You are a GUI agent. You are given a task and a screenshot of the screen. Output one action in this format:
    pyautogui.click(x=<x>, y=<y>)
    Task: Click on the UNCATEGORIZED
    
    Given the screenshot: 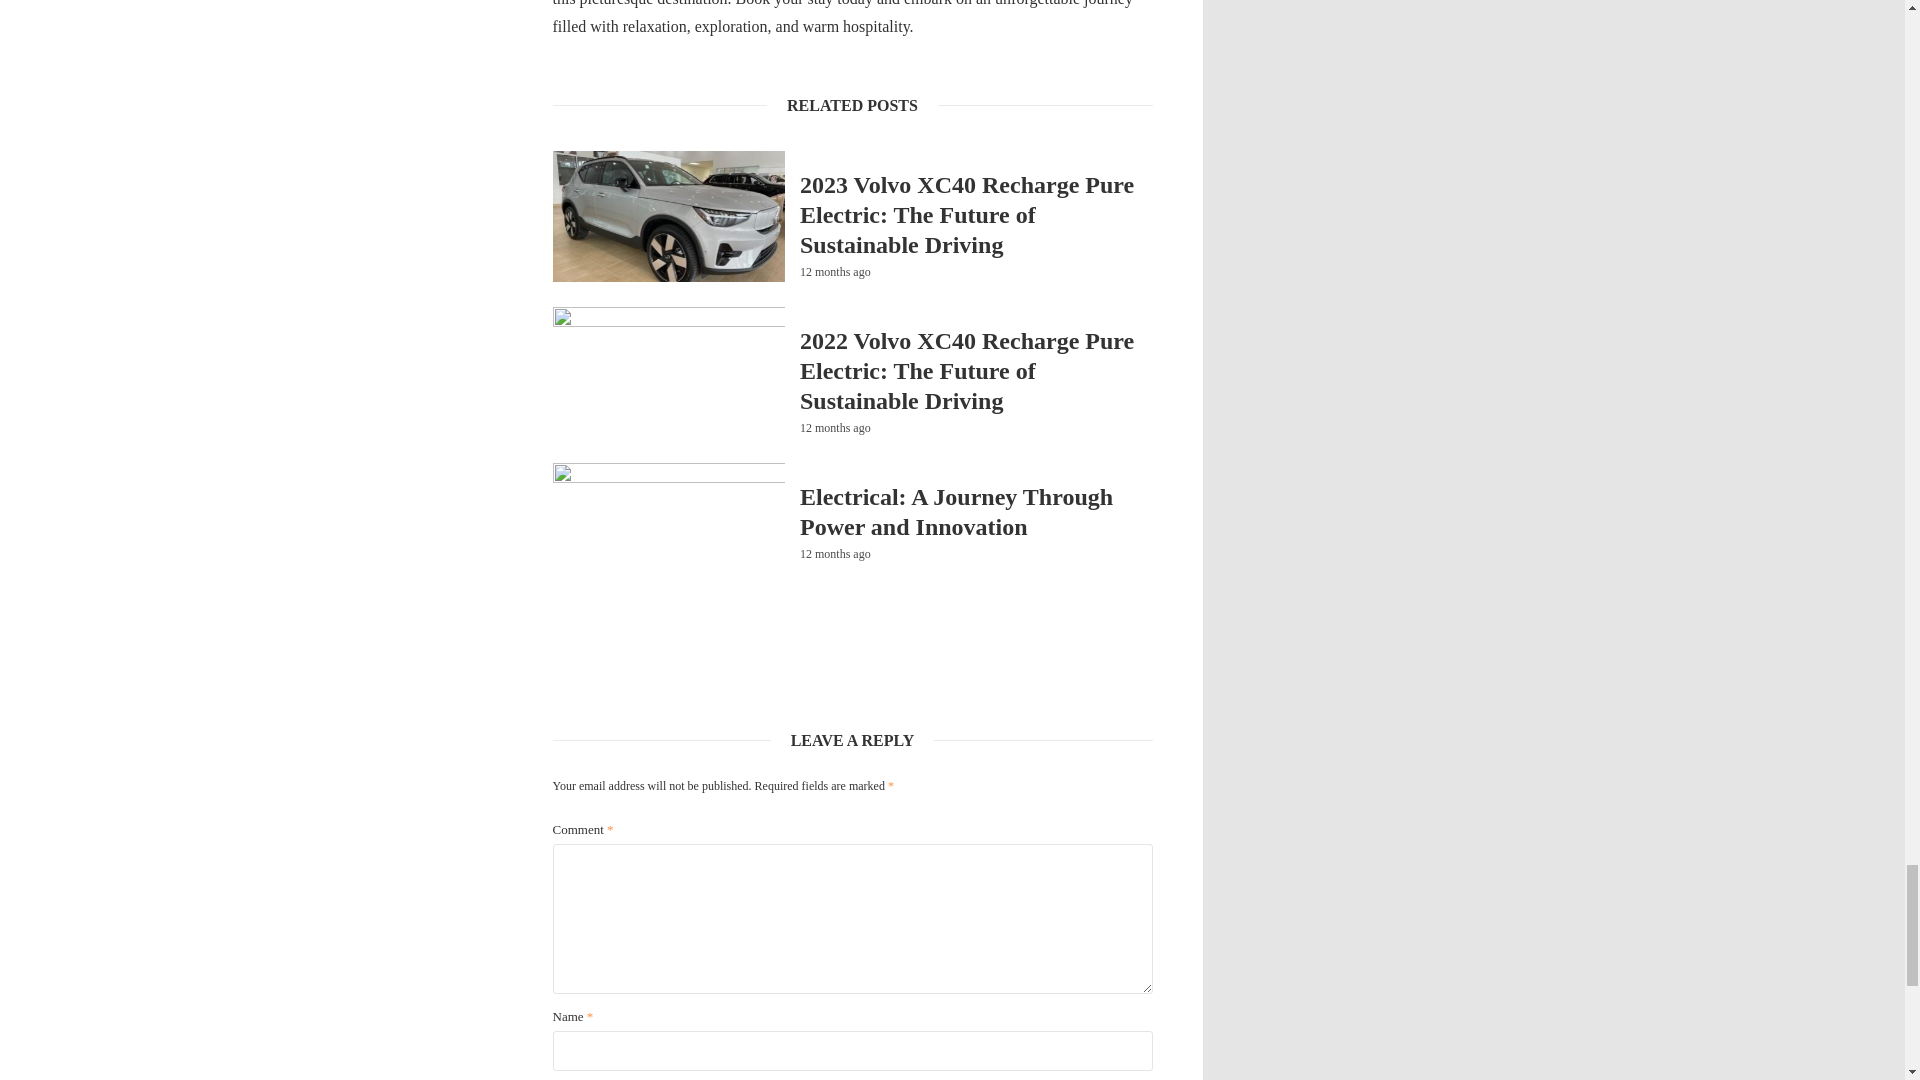 What is the action you would take?
    pyautogui.click(x=846, y=156)
    